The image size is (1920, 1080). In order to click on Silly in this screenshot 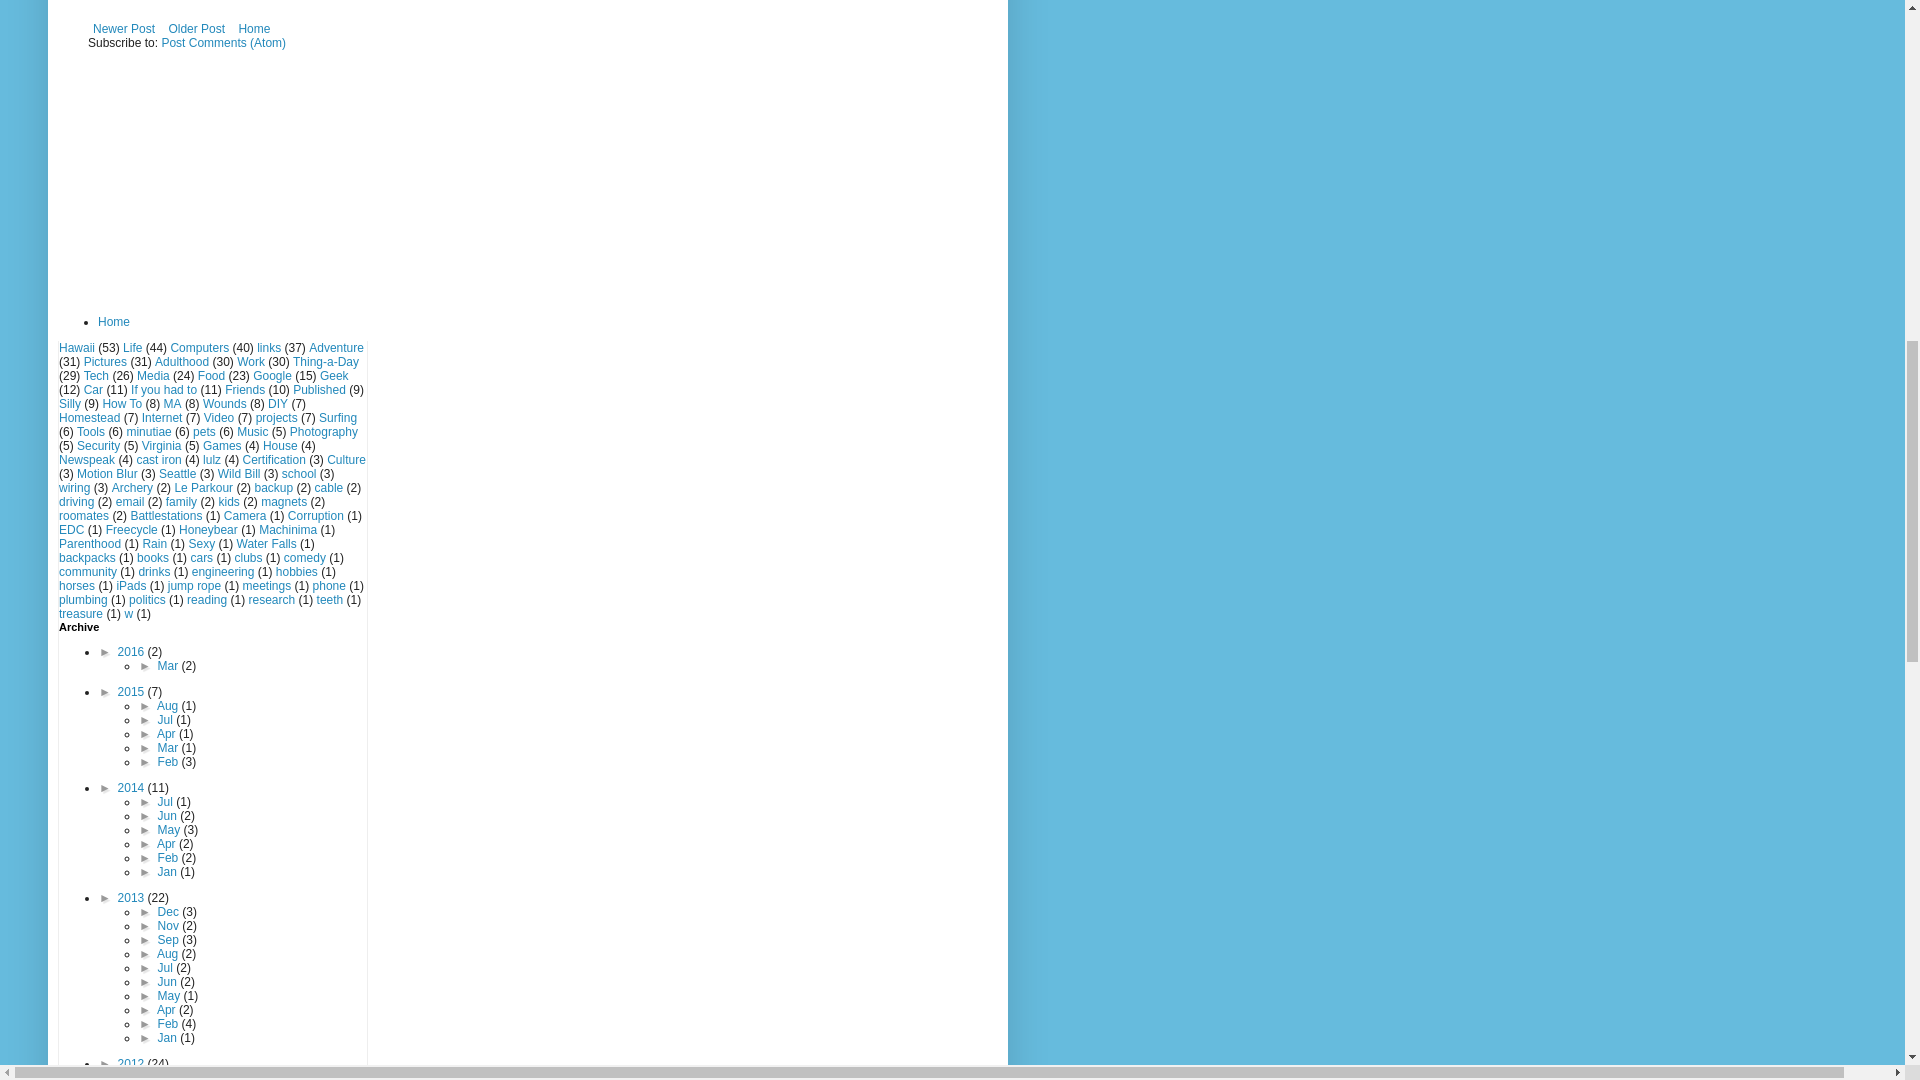, I will do `click(70, 404)`.